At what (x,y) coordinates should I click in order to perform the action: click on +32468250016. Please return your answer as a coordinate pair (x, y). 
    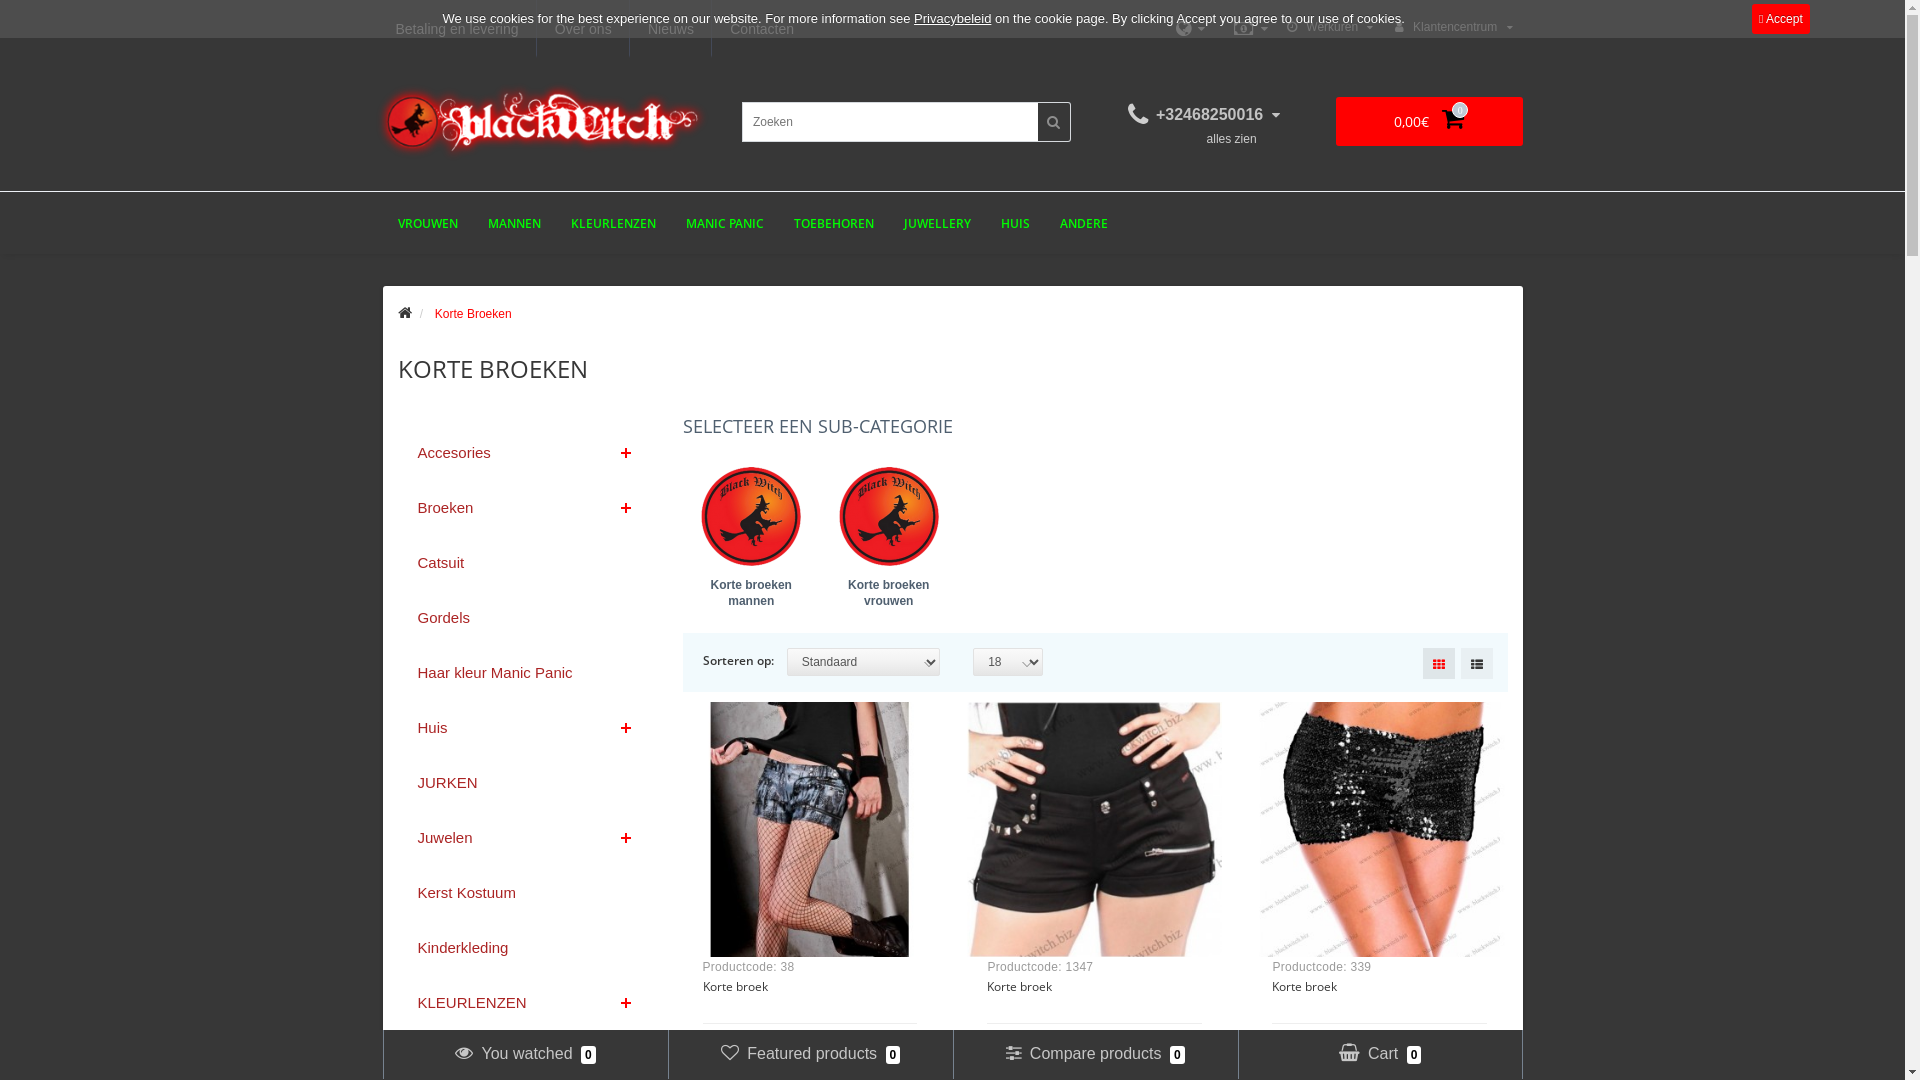
    Looking at the image, I should click on (1204, 114).